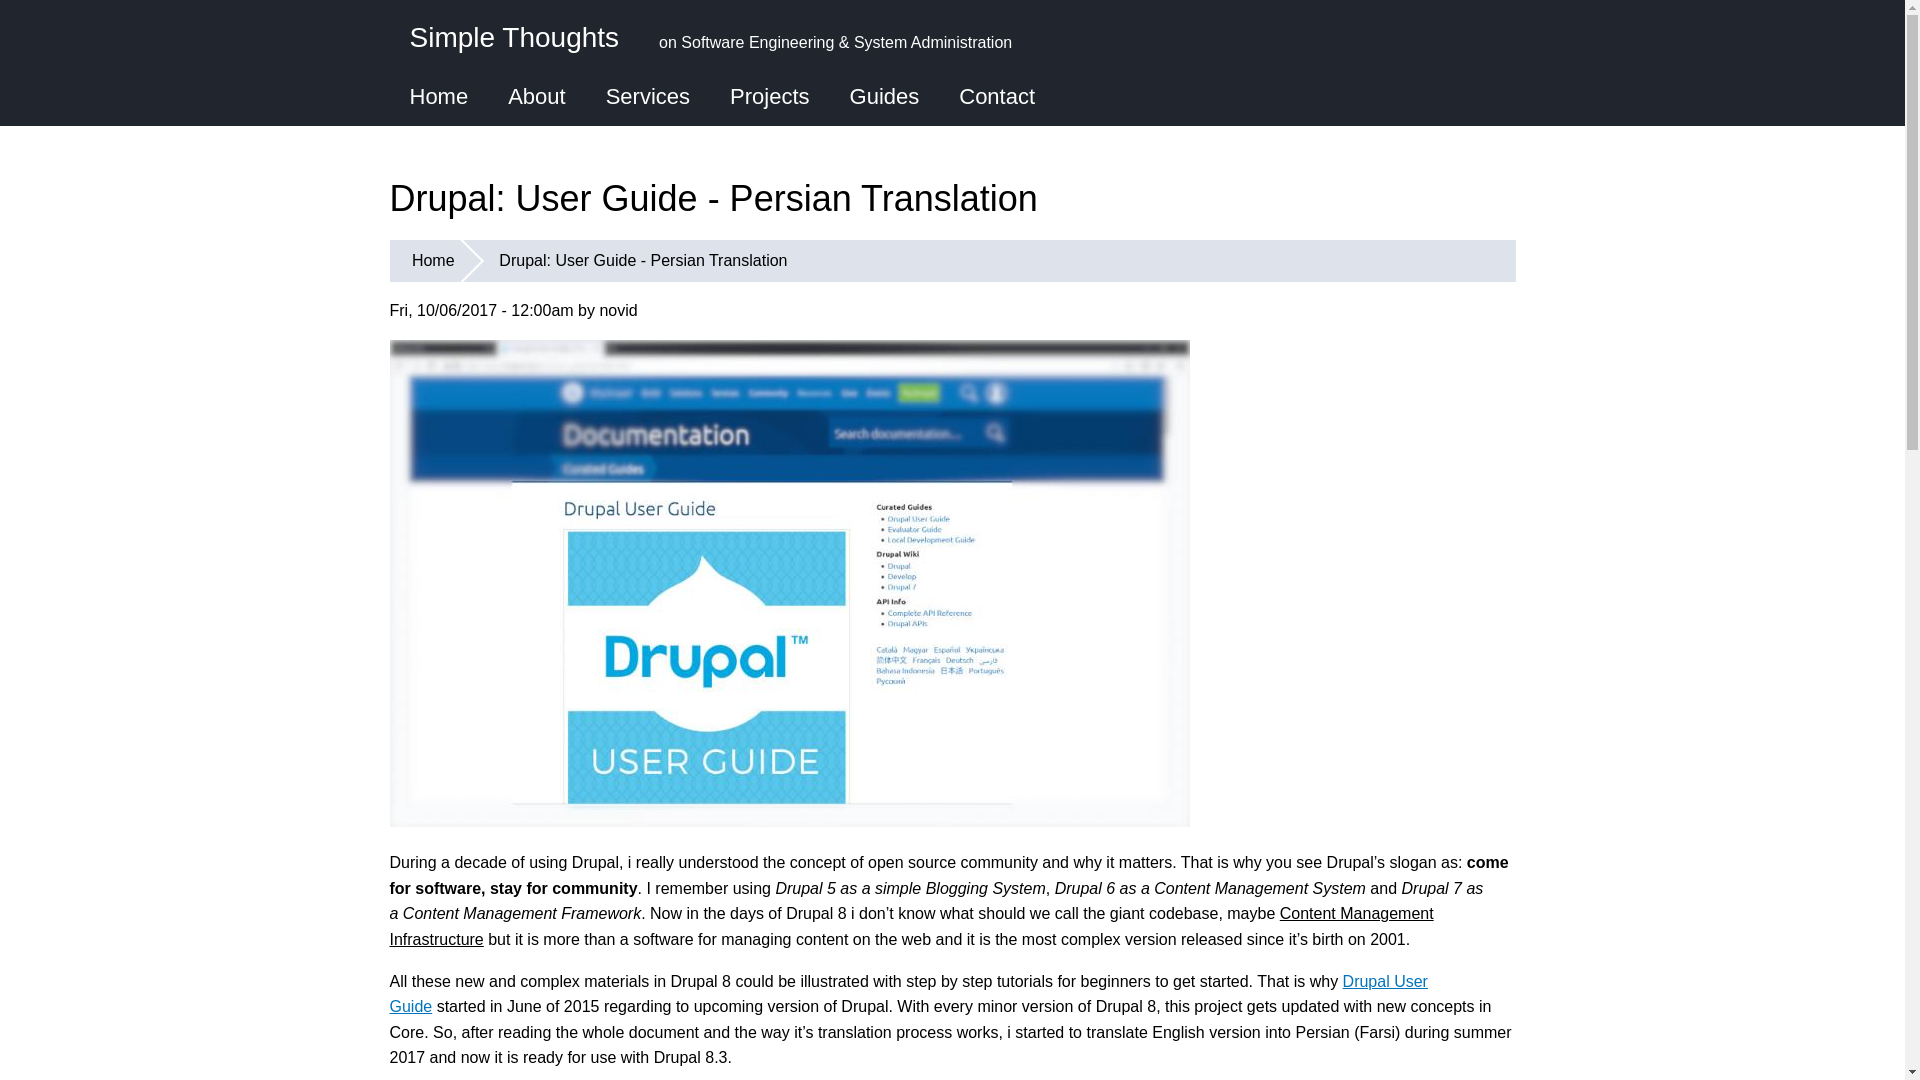 This screenshot has height=1080, width=1920. I want to click on Home, so click(514, 34).